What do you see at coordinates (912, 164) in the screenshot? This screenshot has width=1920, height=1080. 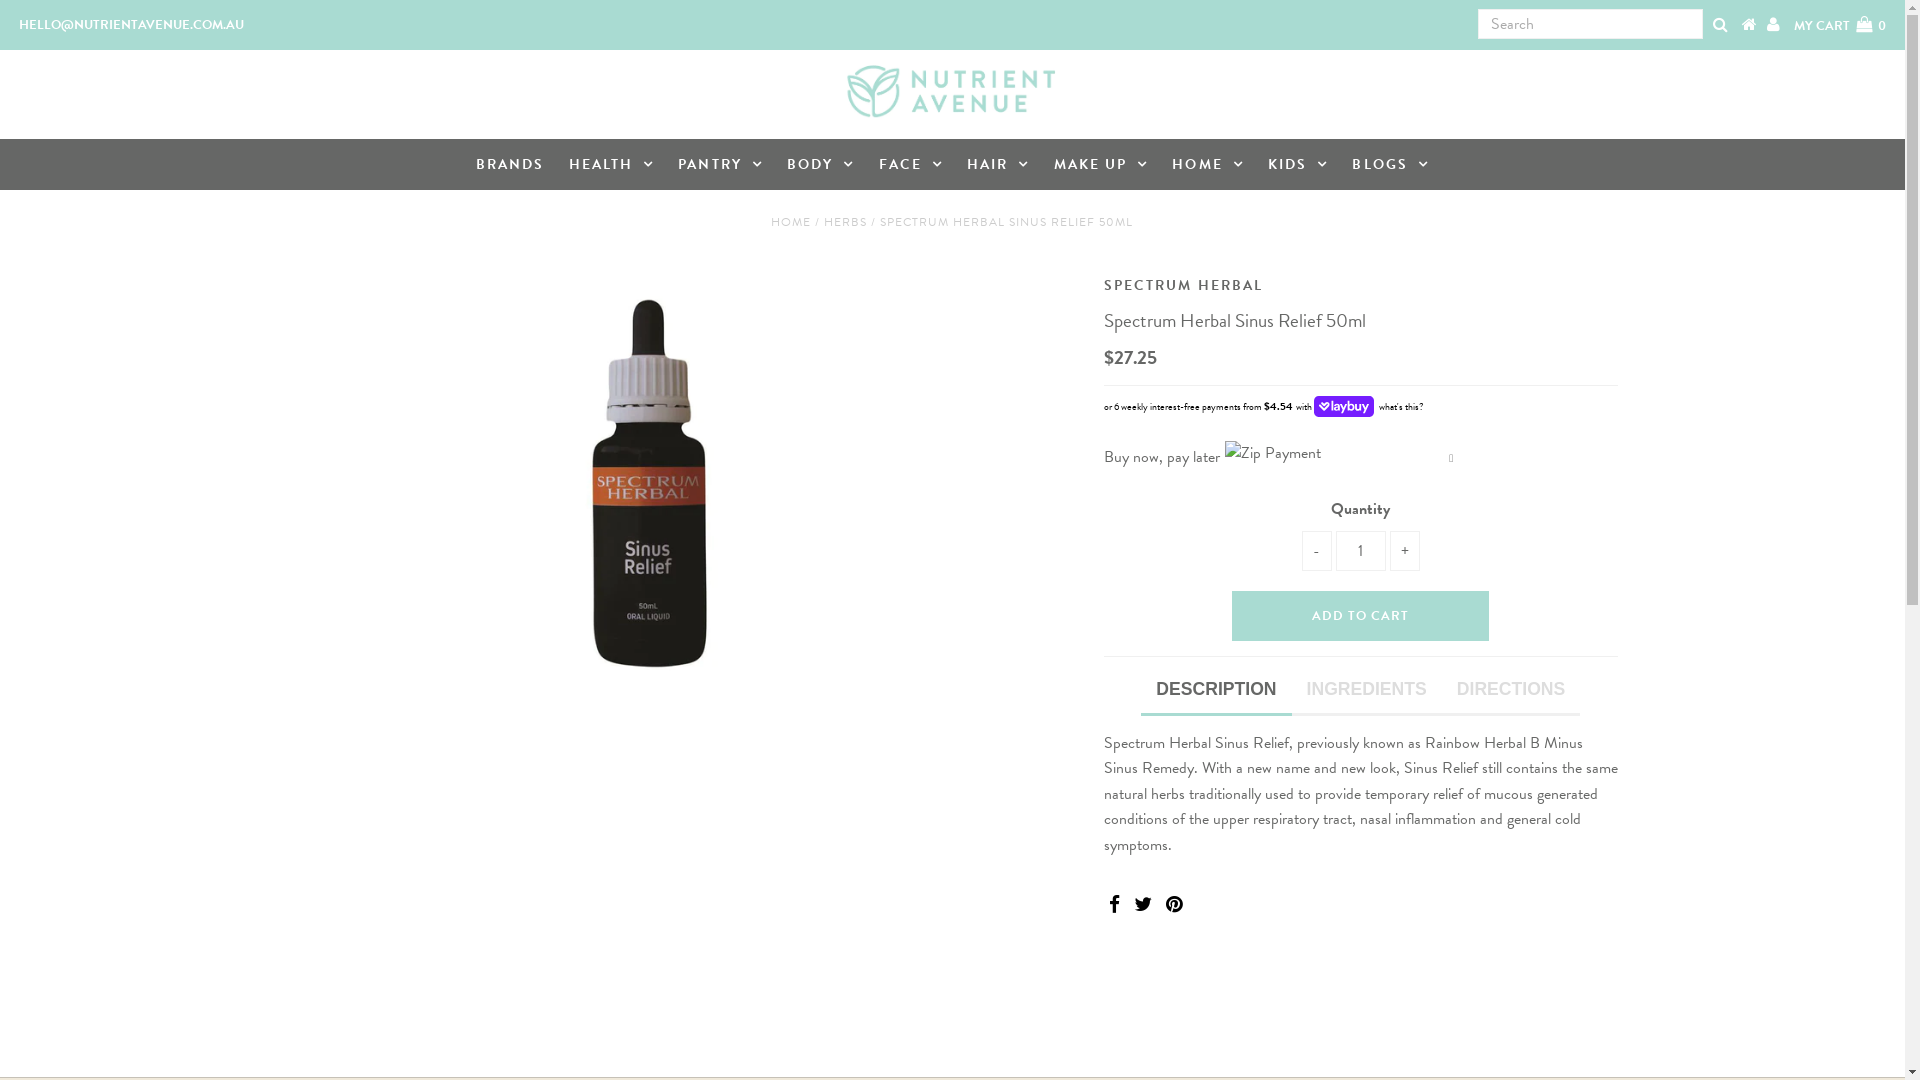 I see `FACE` at bounding box center [912, 164].